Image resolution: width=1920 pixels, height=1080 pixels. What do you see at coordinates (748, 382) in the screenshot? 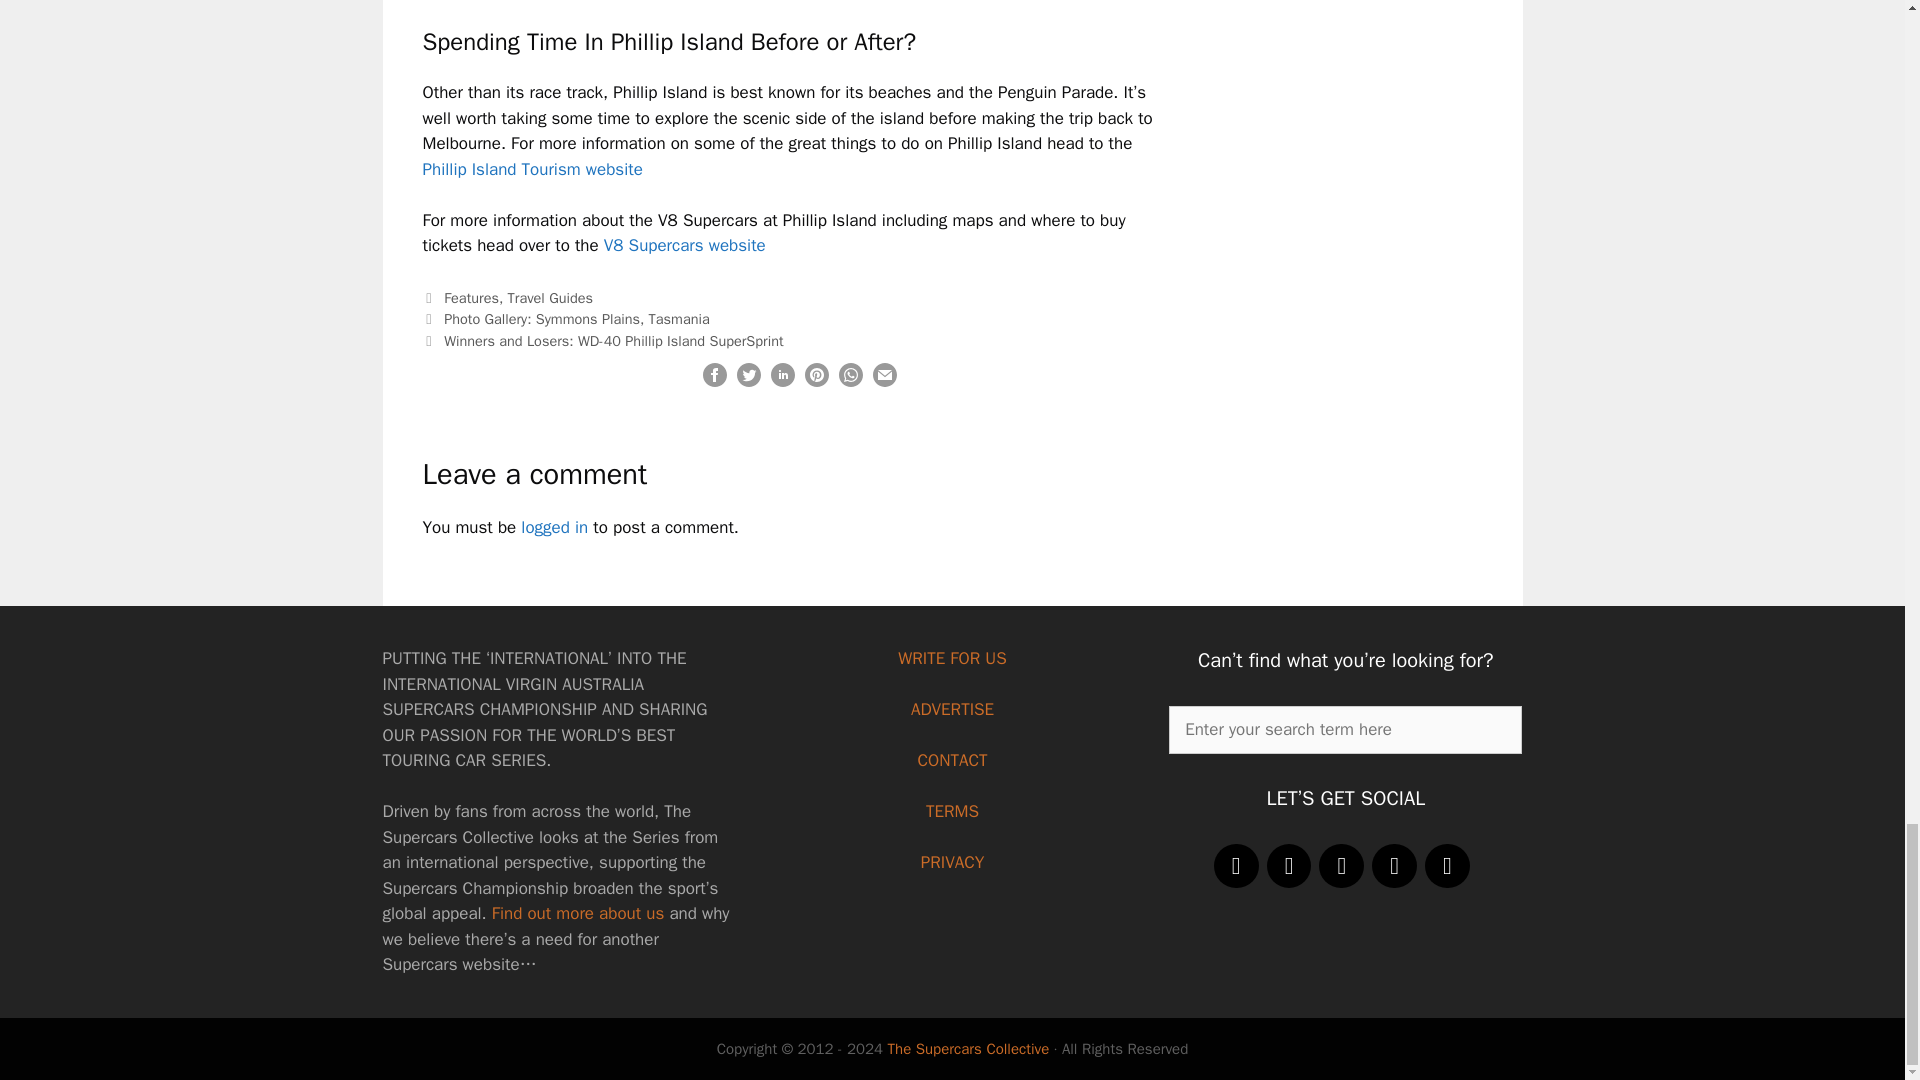
I see `Tweet this post!` at bounding box center [748, 382].